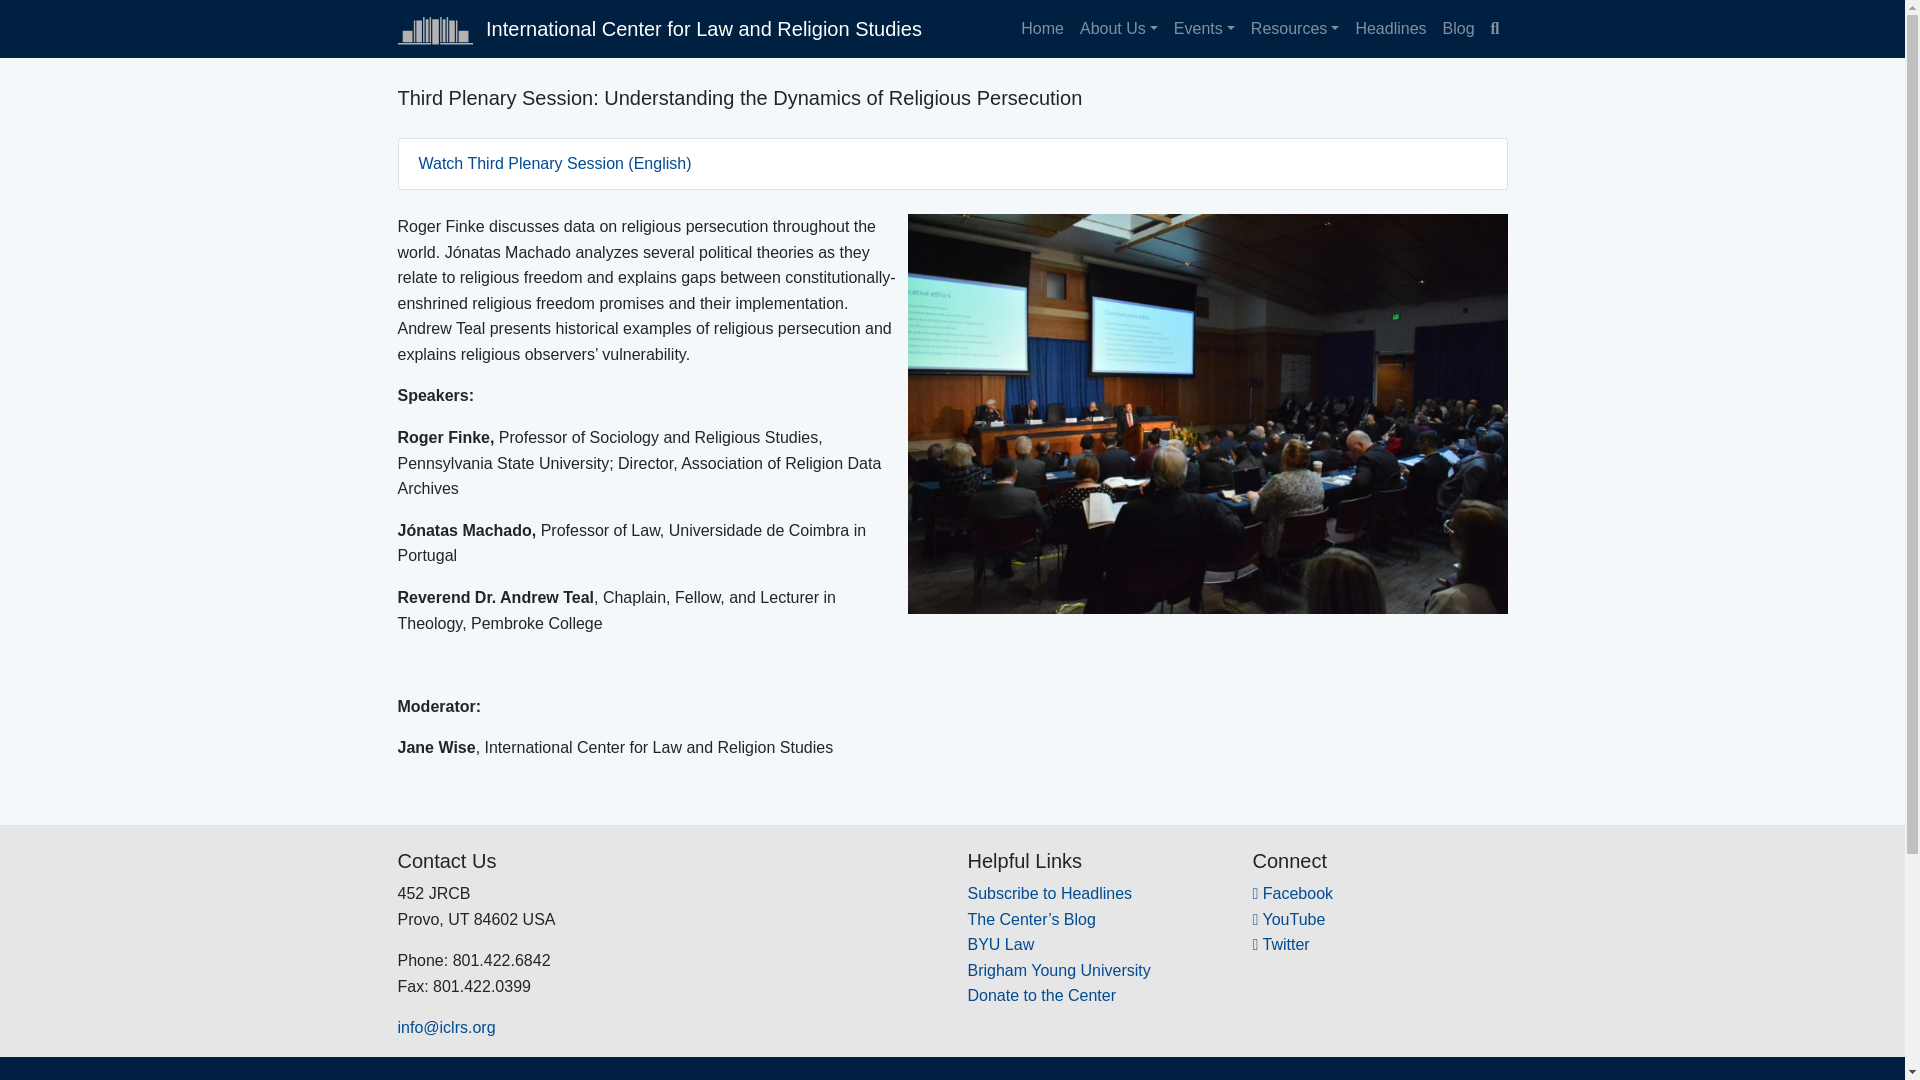 This screenshot has height=1080, width=1920. I want to click on BYU Law, so click(1000, 944).